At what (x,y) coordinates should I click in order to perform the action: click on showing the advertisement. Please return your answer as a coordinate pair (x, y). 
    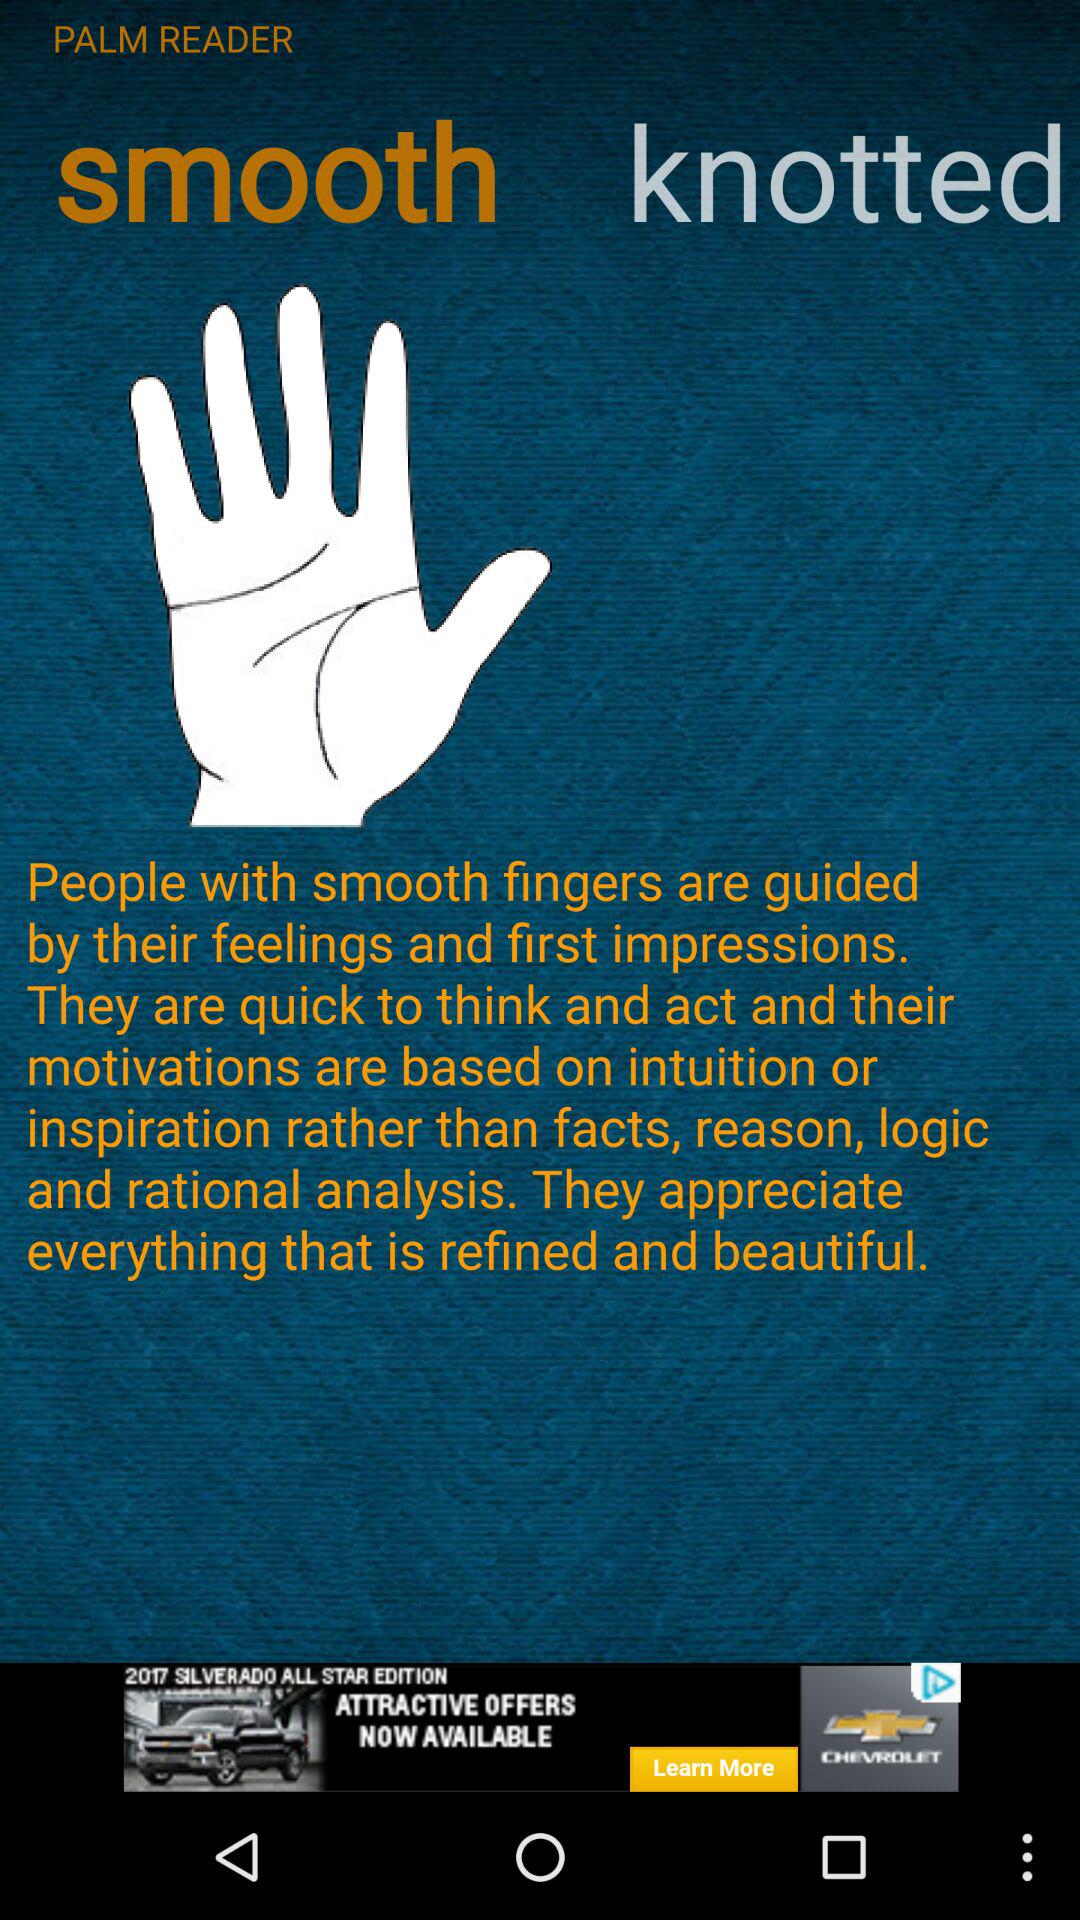
    Looking at the image, I should click on (540, 1728).